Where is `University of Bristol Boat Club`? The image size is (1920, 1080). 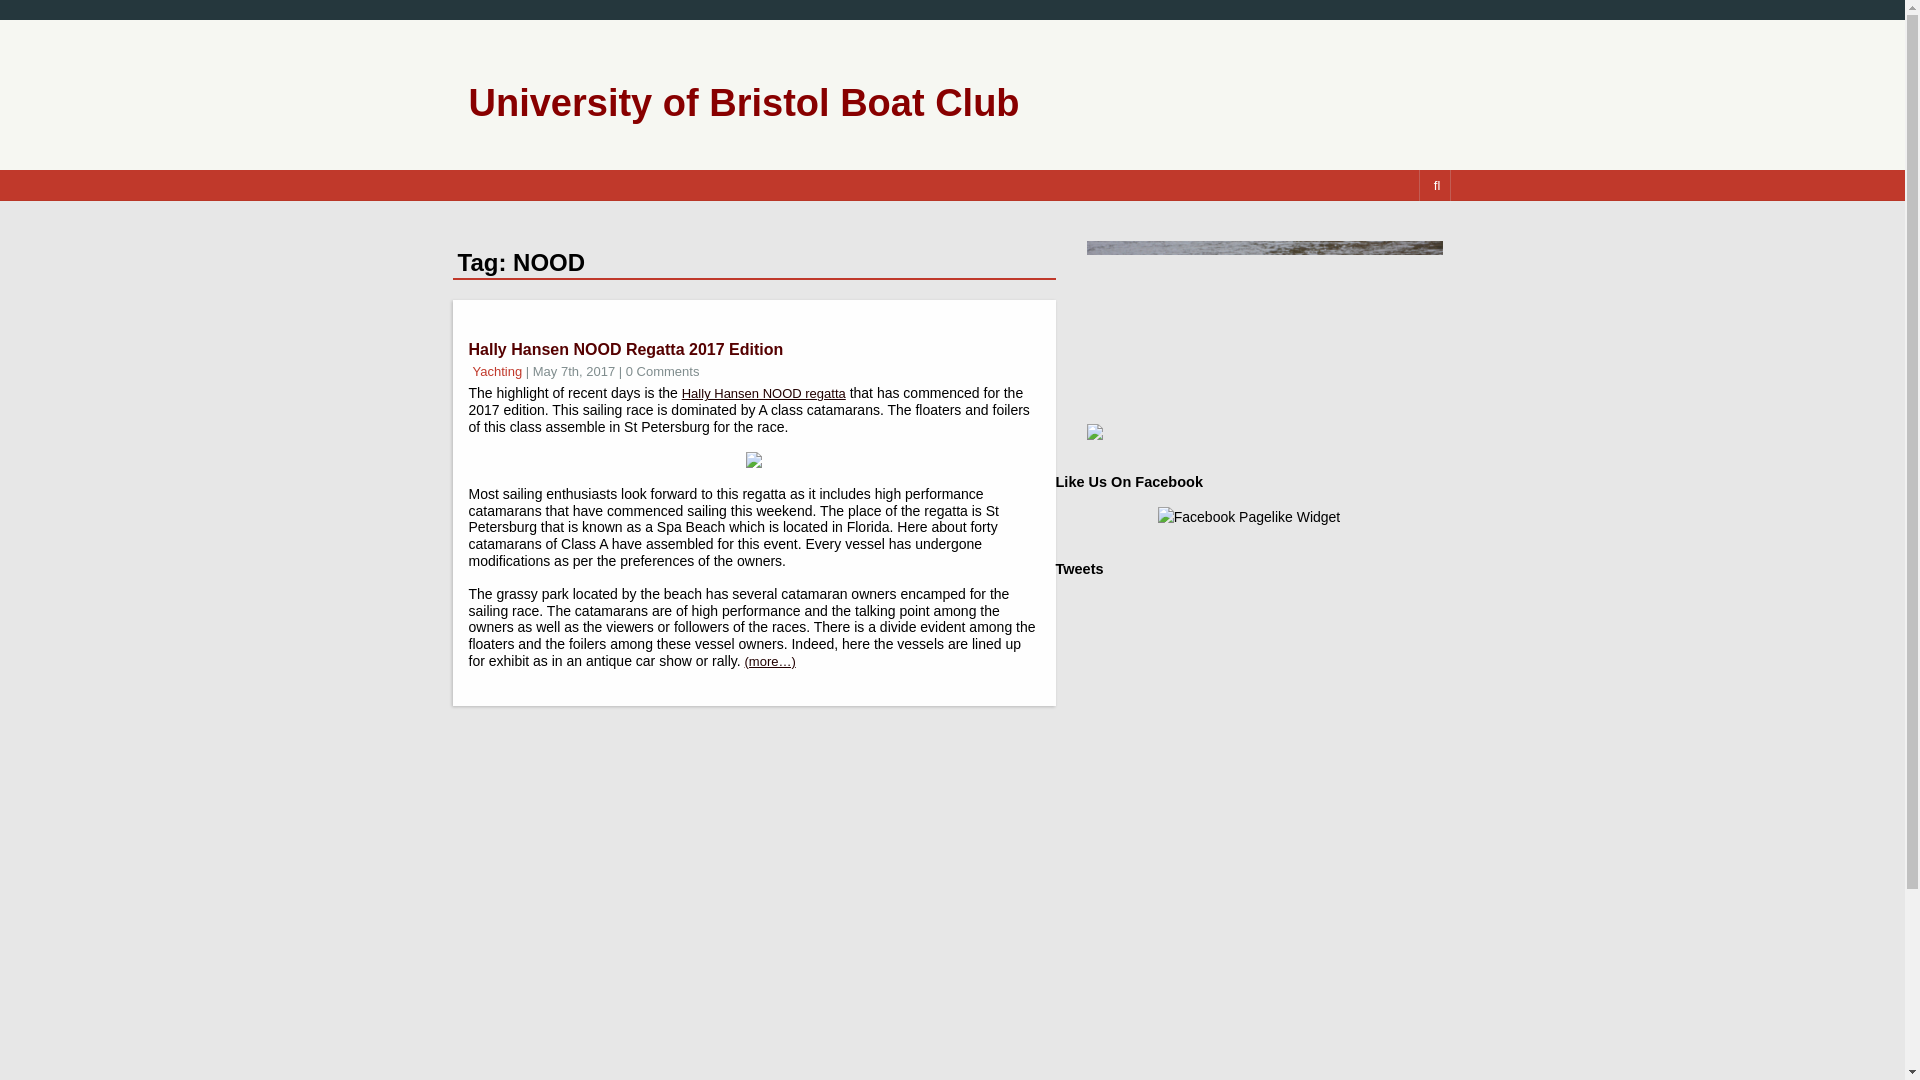 University of Bristol Boat Club is located at coordinates (744, 103).